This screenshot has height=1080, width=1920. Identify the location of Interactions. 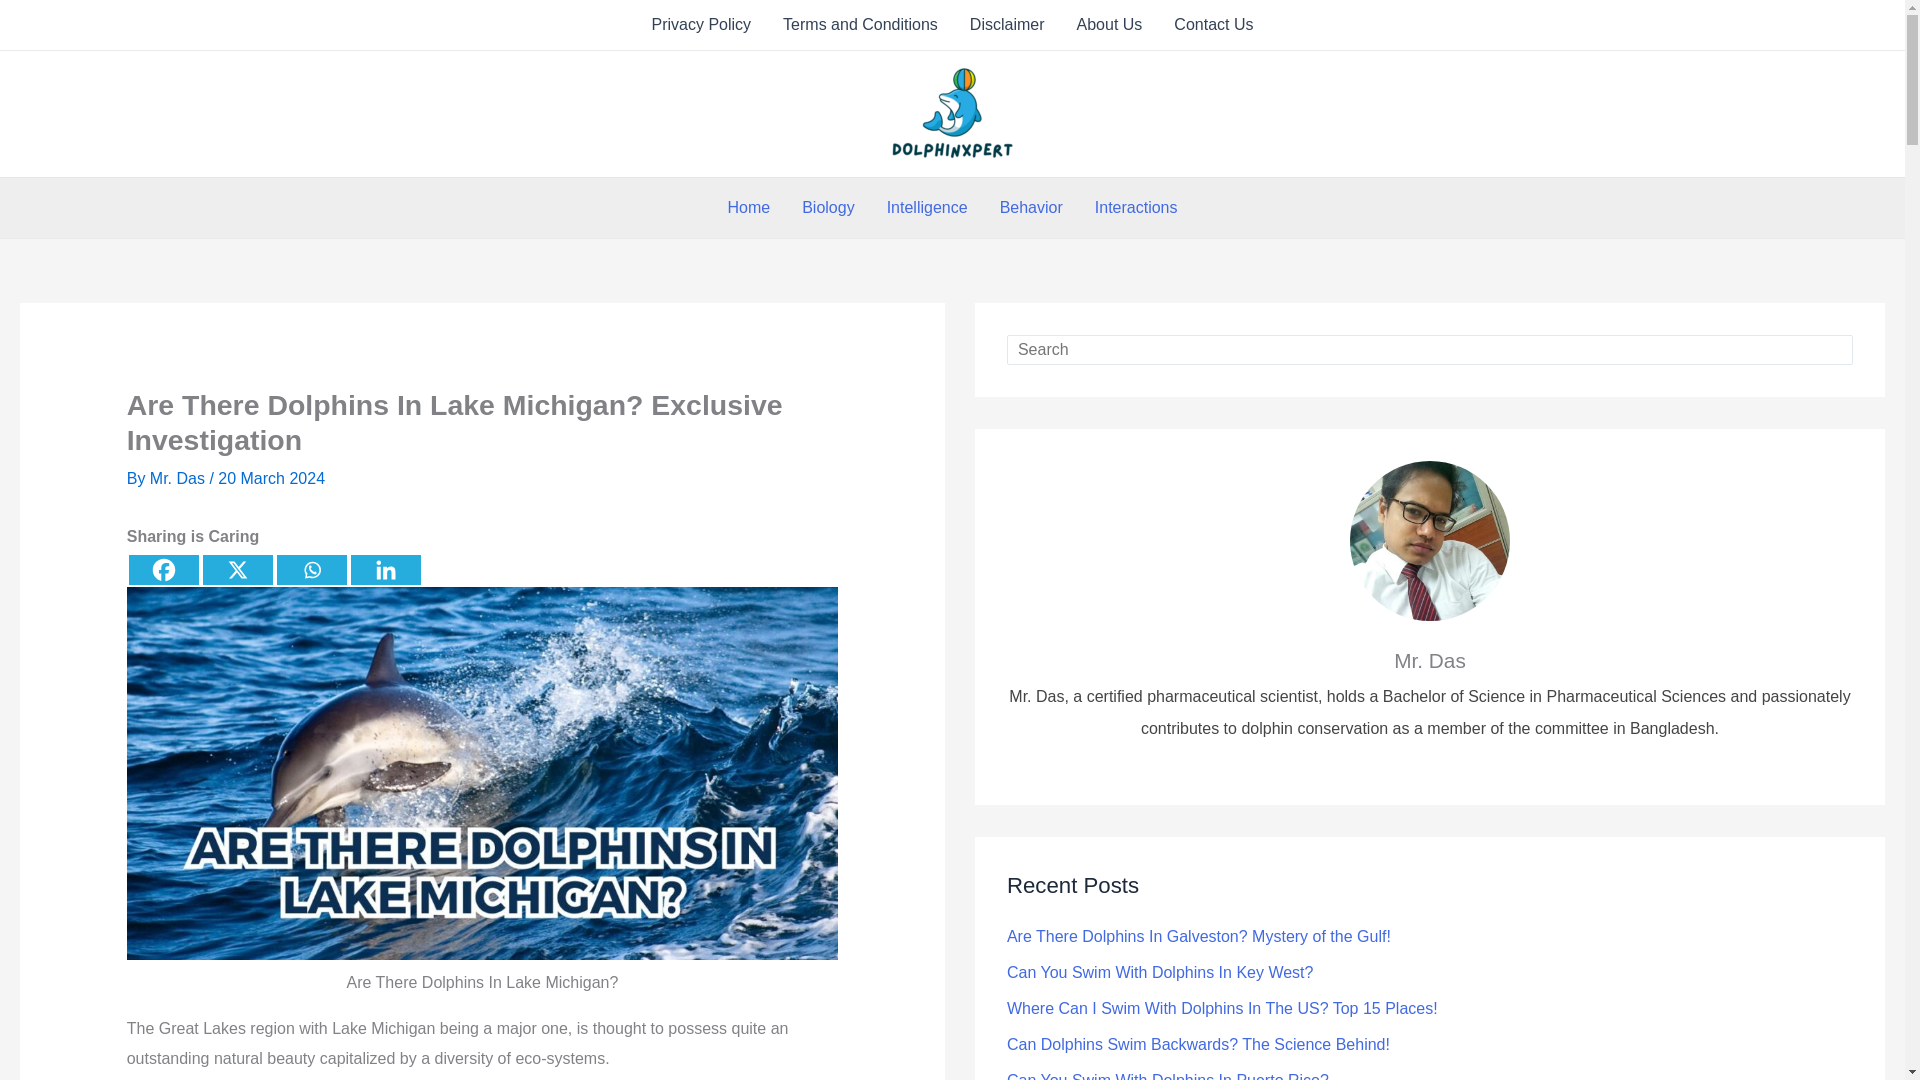
(1136, 208).